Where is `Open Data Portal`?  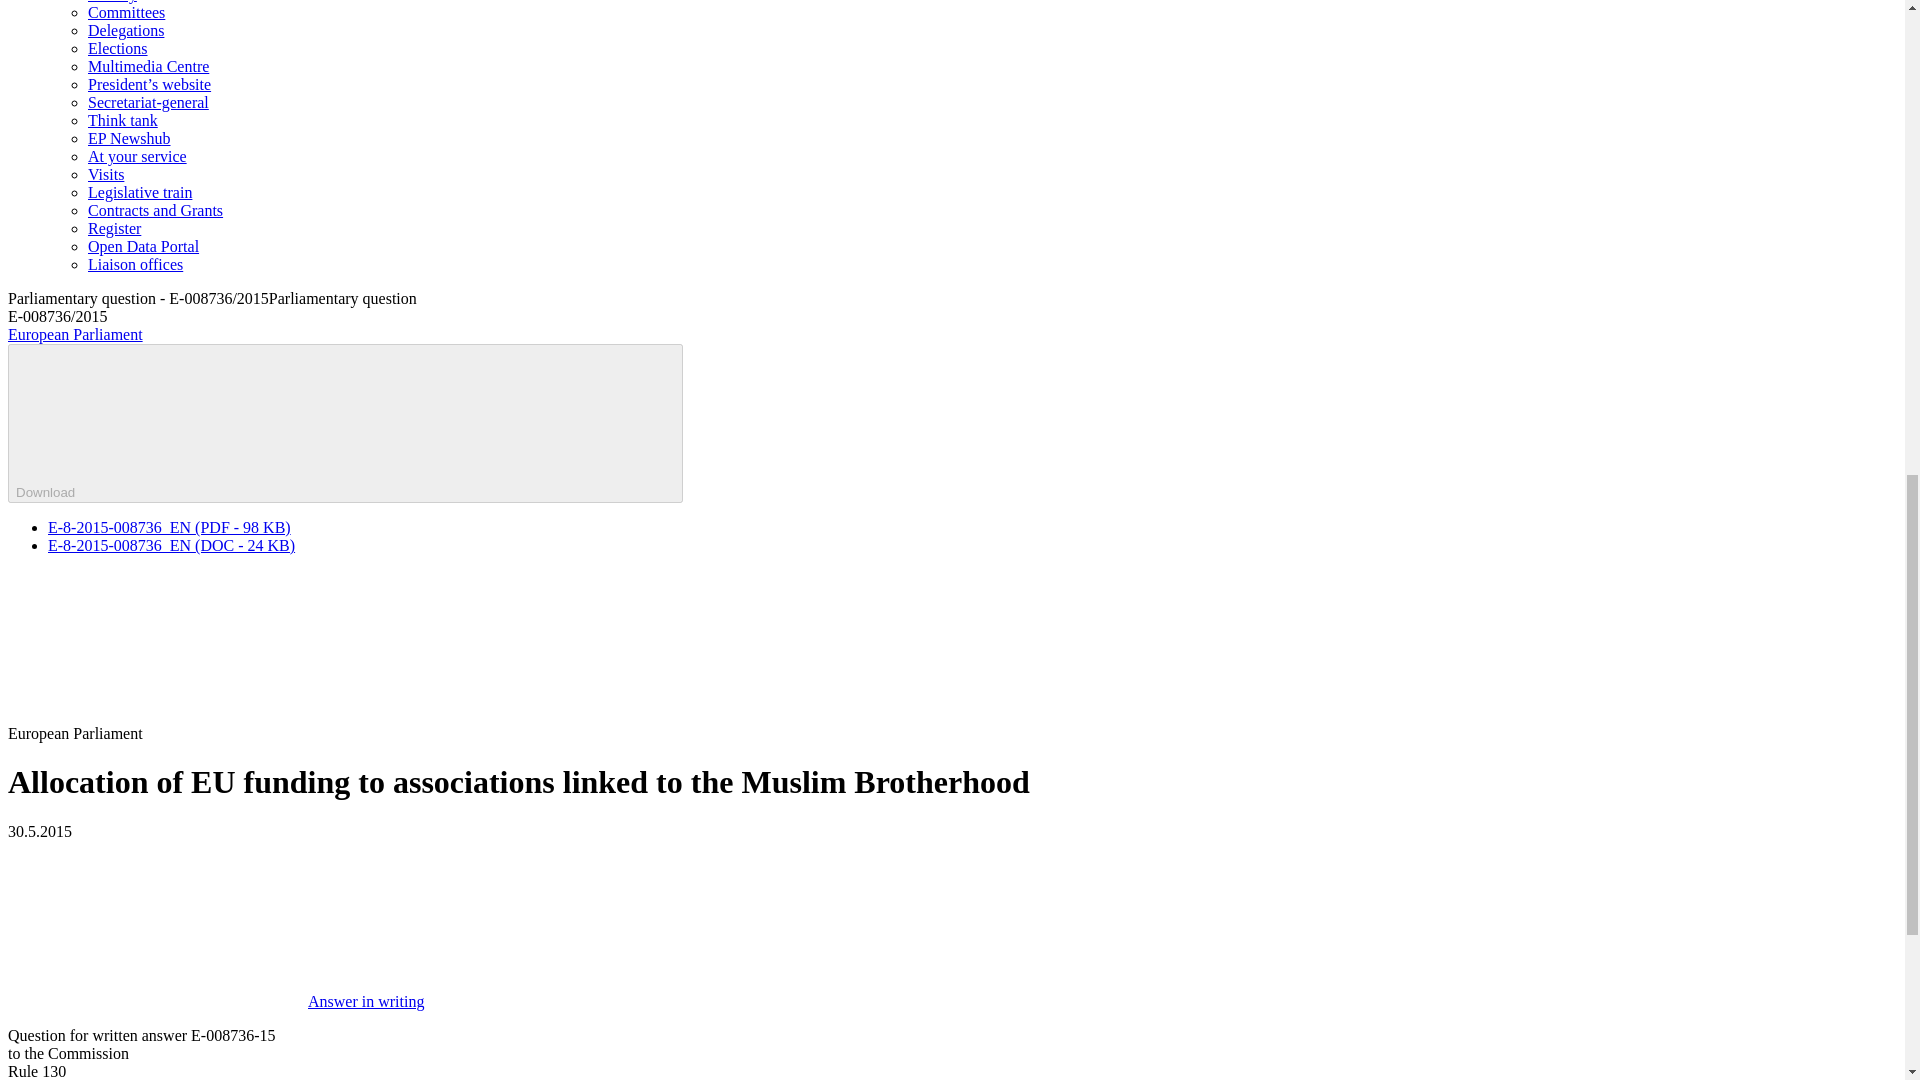
Open Data Portal is located at coordinates (144, 246).